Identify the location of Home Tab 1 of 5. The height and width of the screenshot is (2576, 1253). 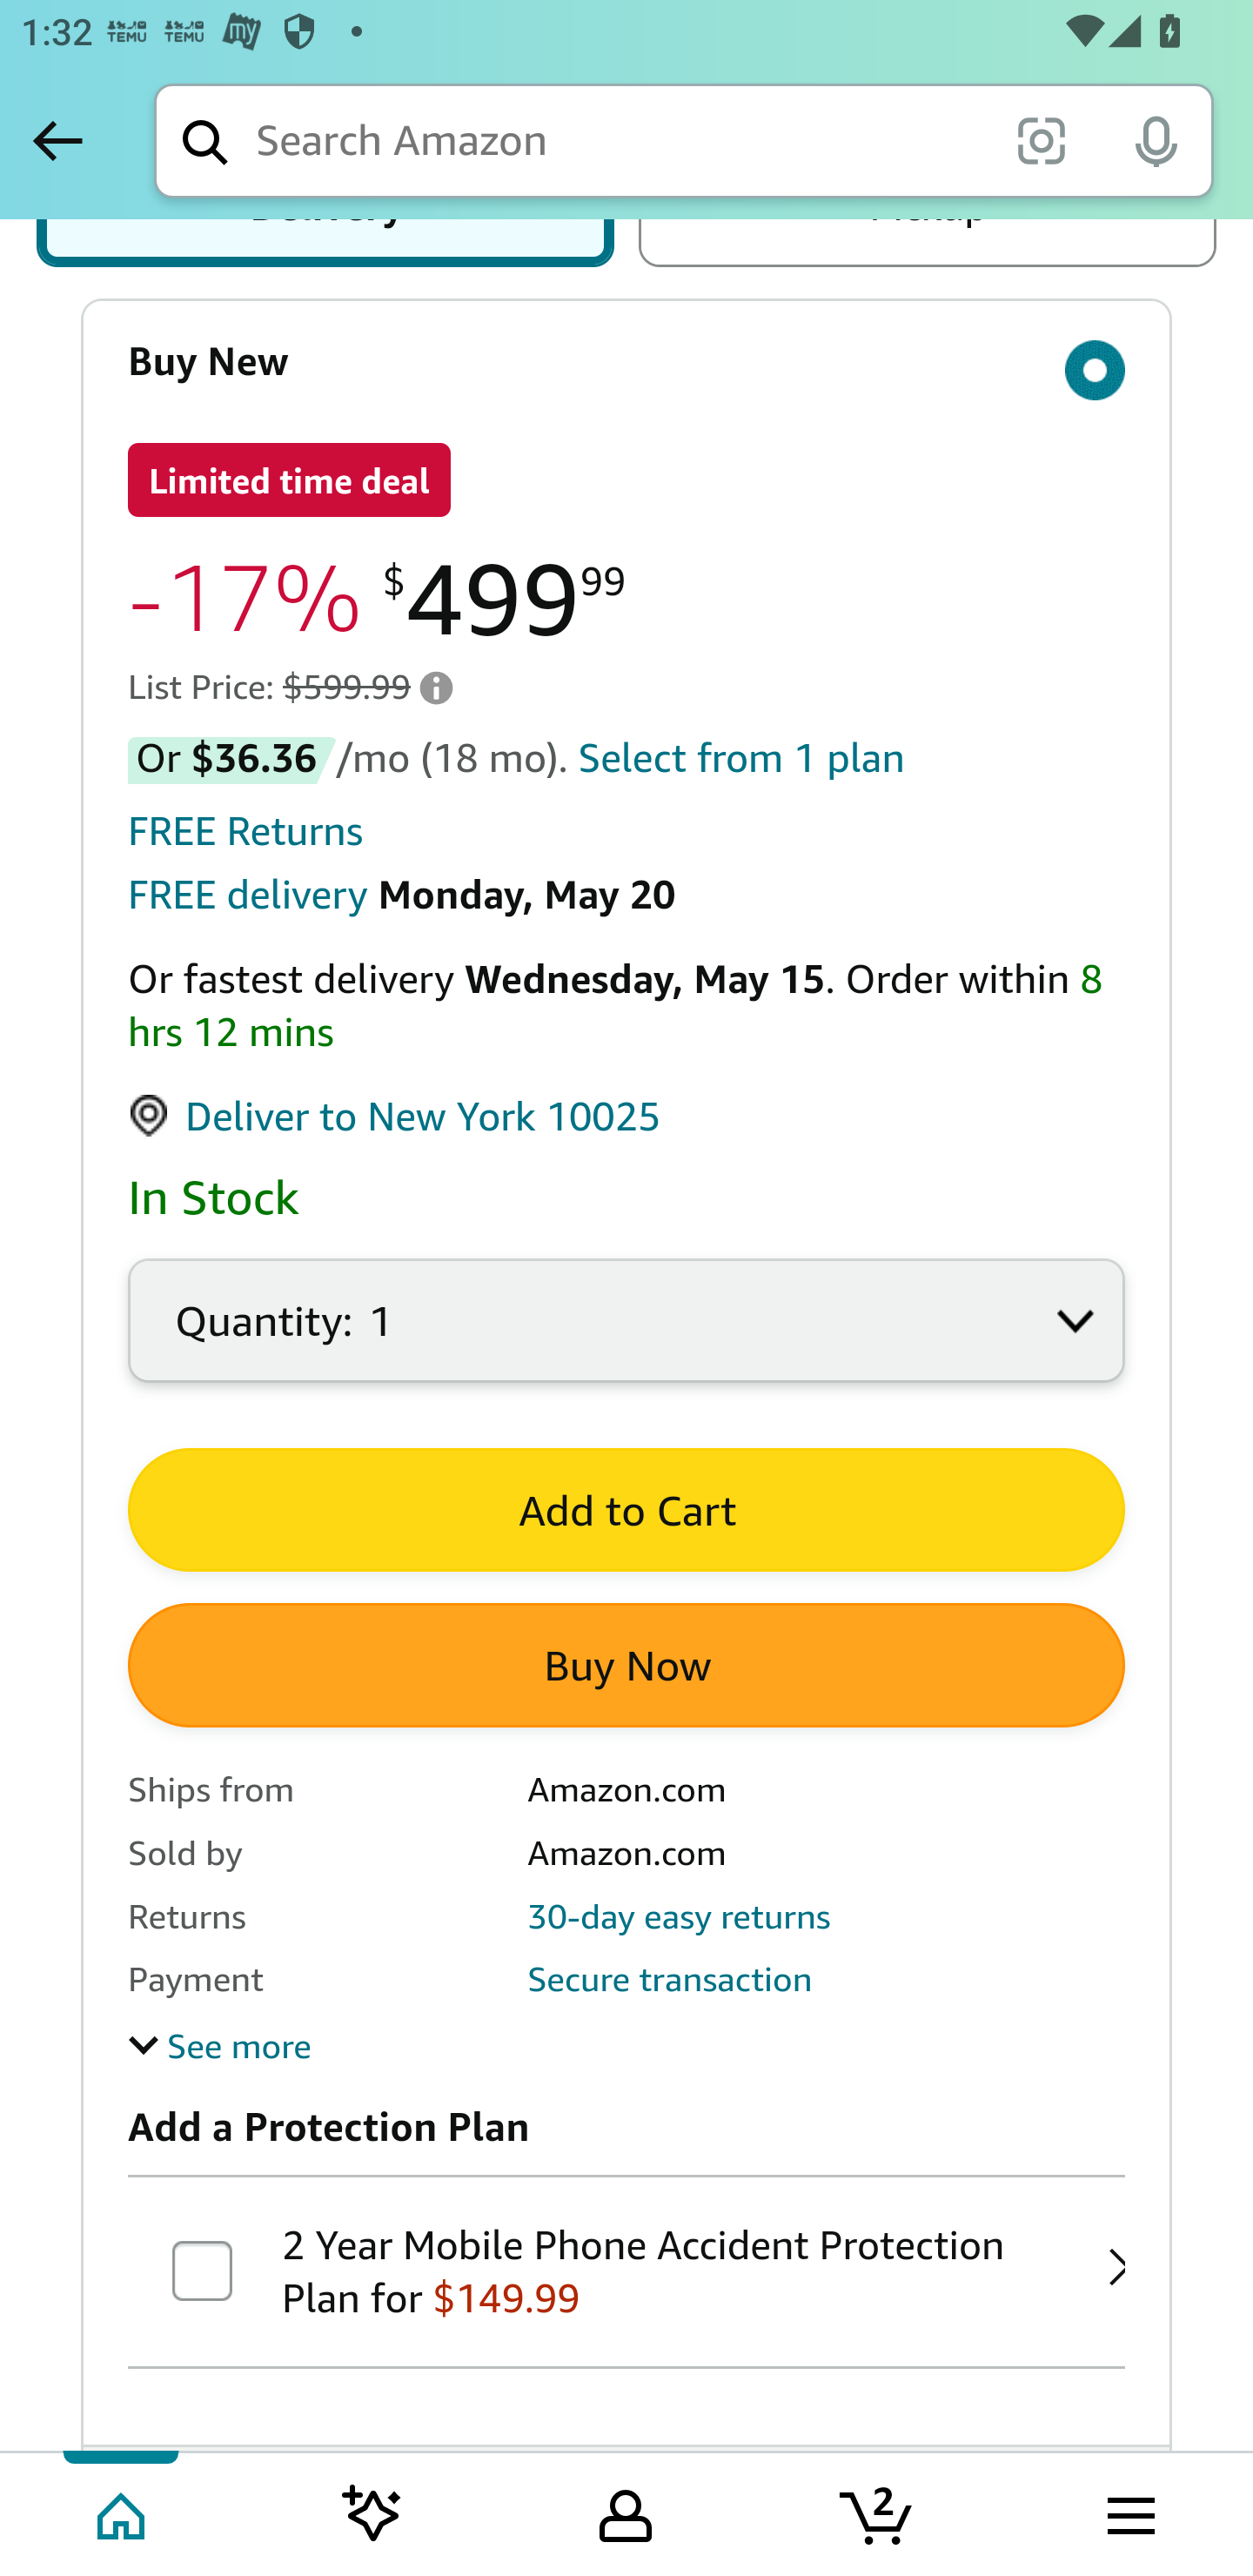
(124, 2512).